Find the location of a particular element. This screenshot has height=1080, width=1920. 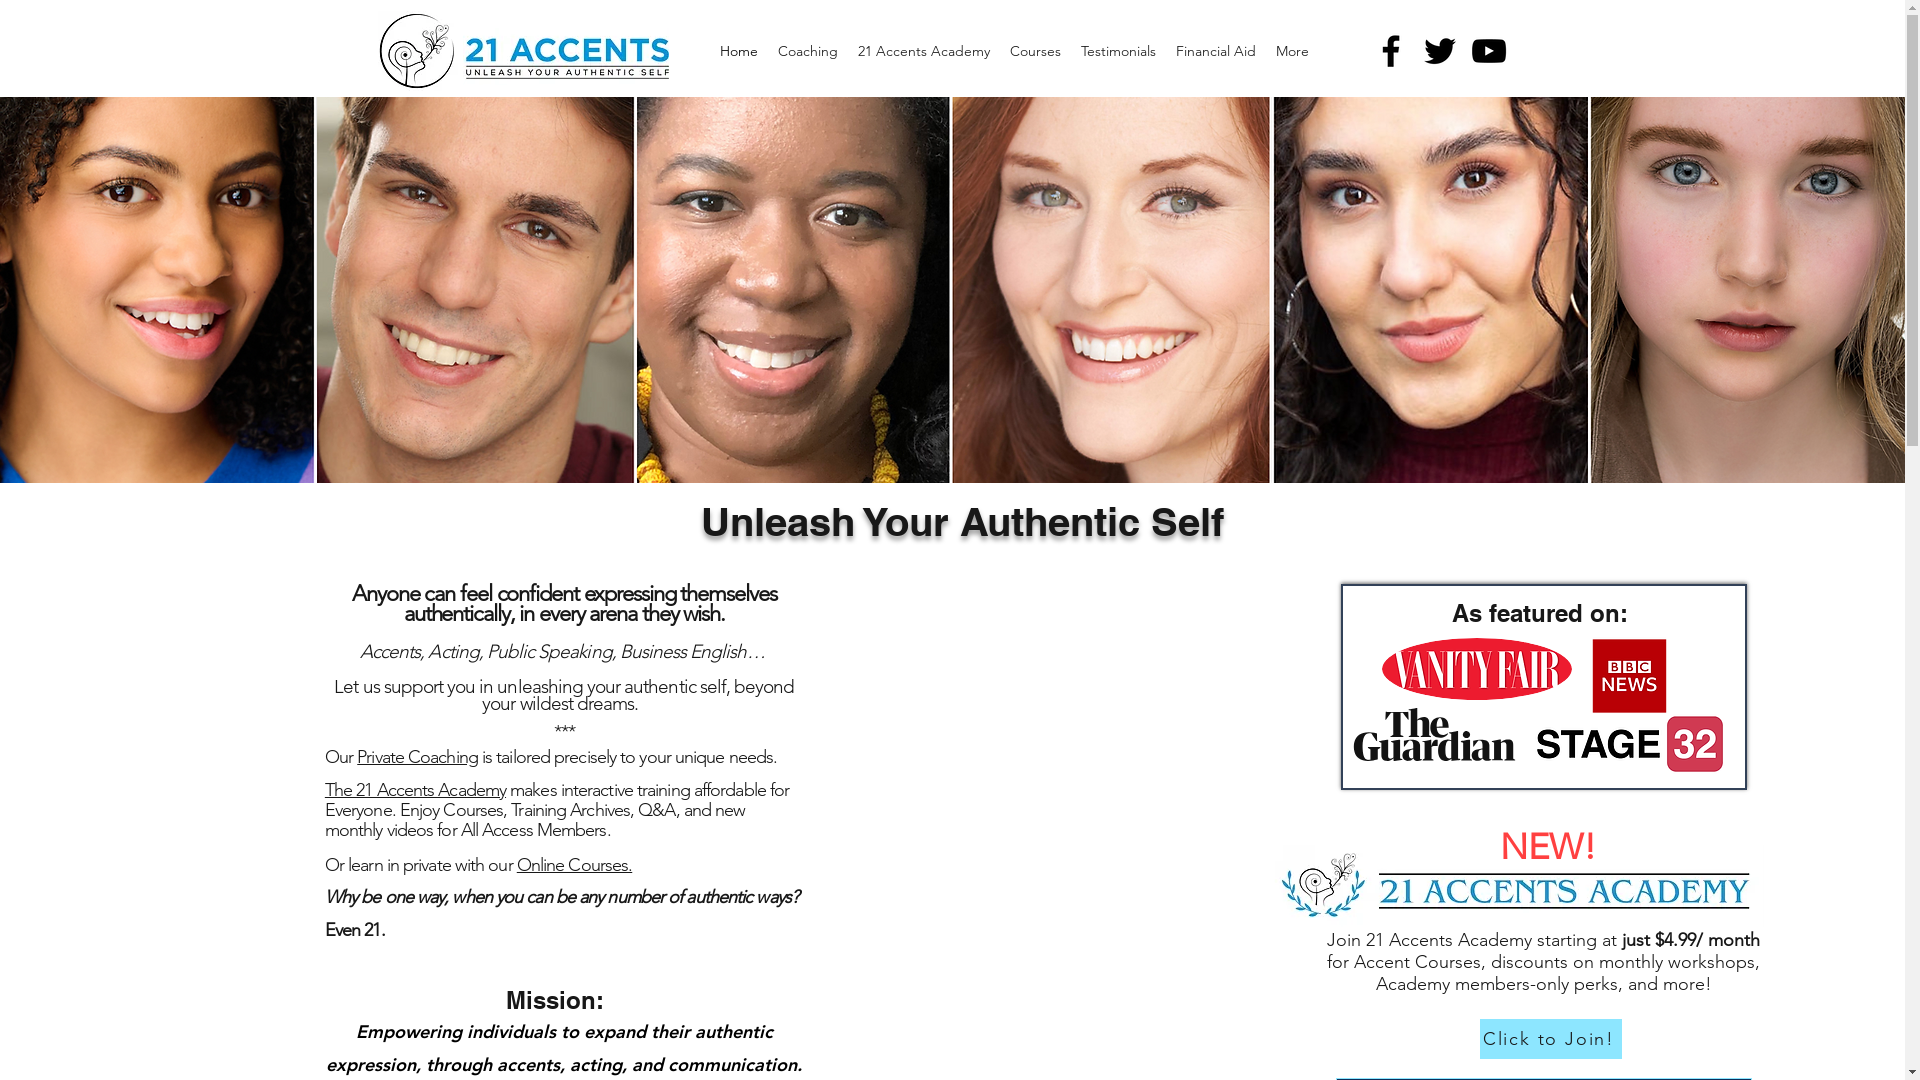

Click to Join! is located at coordinates (1551, 1039).